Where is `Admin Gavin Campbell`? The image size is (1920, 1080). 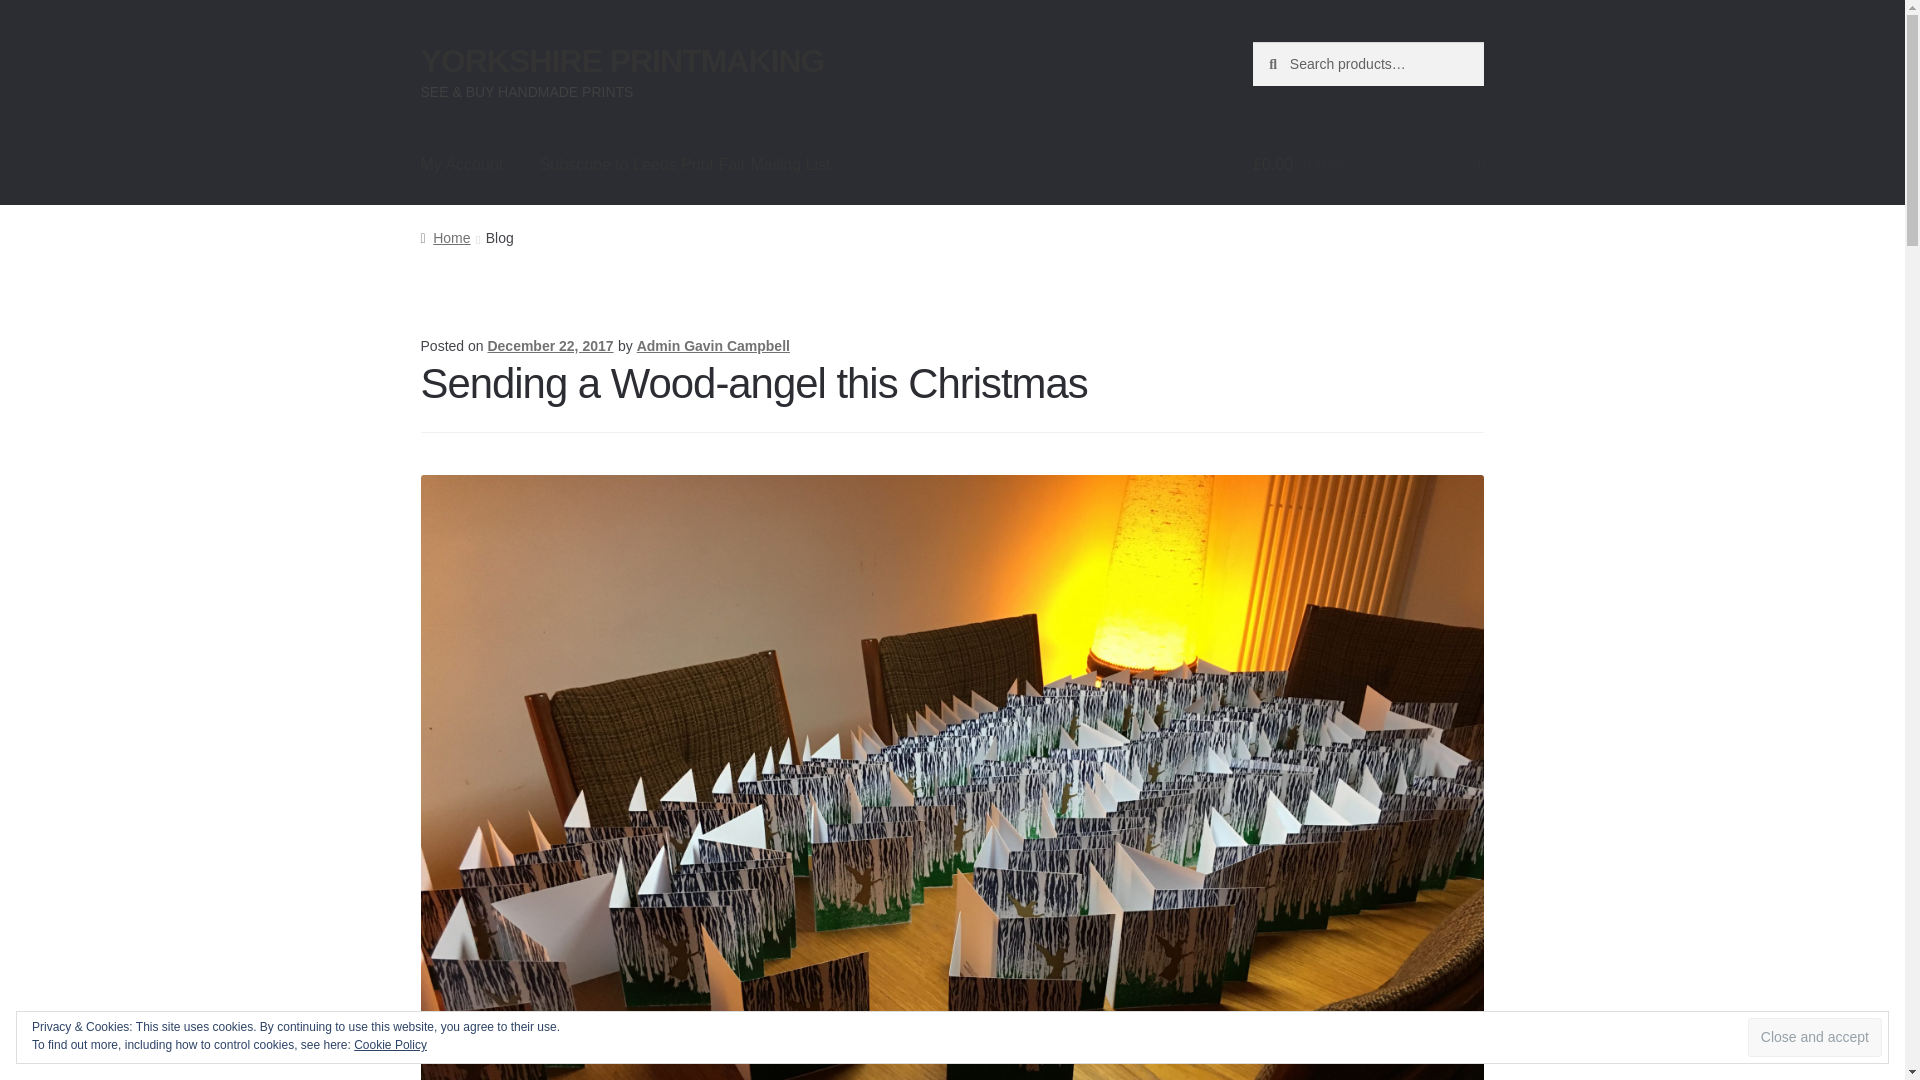
Admin Gavin Campbell is located at coordinates (713, 346).